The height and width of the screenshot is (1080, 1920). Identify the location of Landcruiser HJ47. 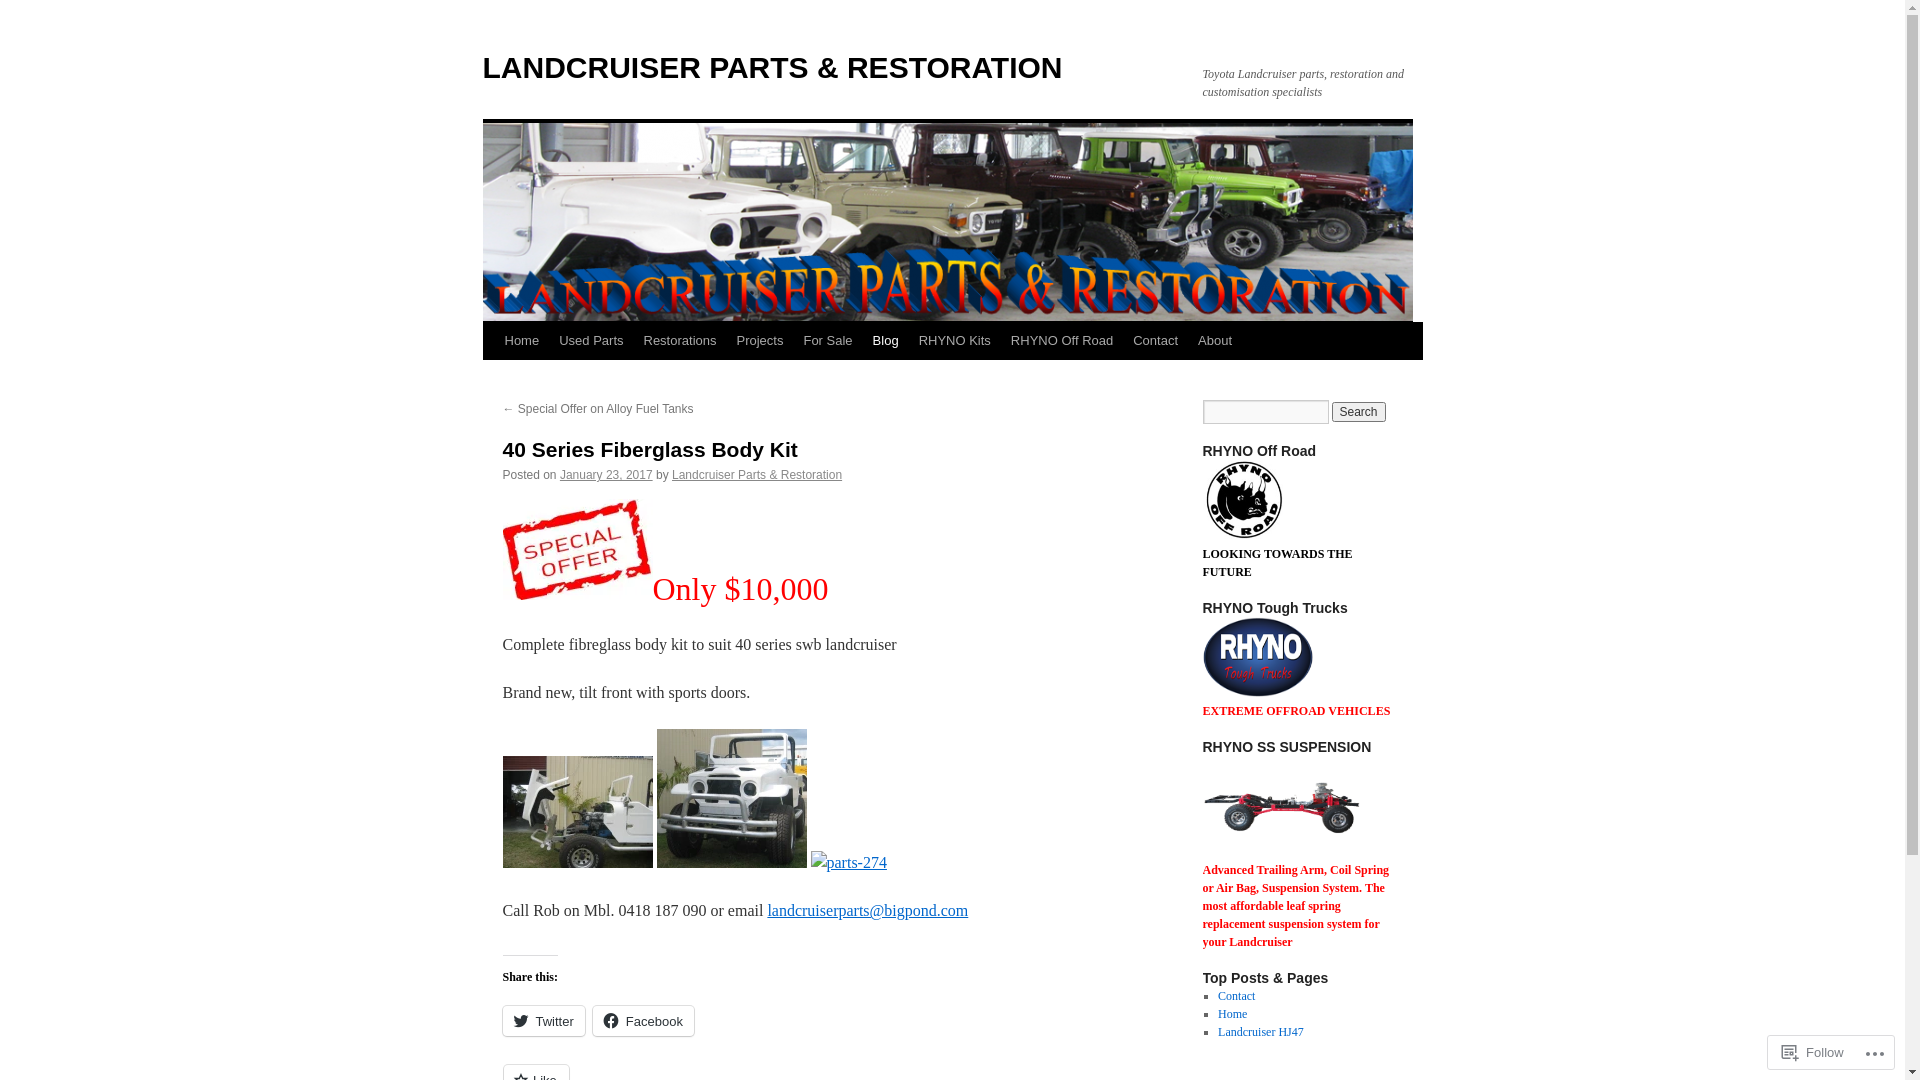
(1261, 1032).